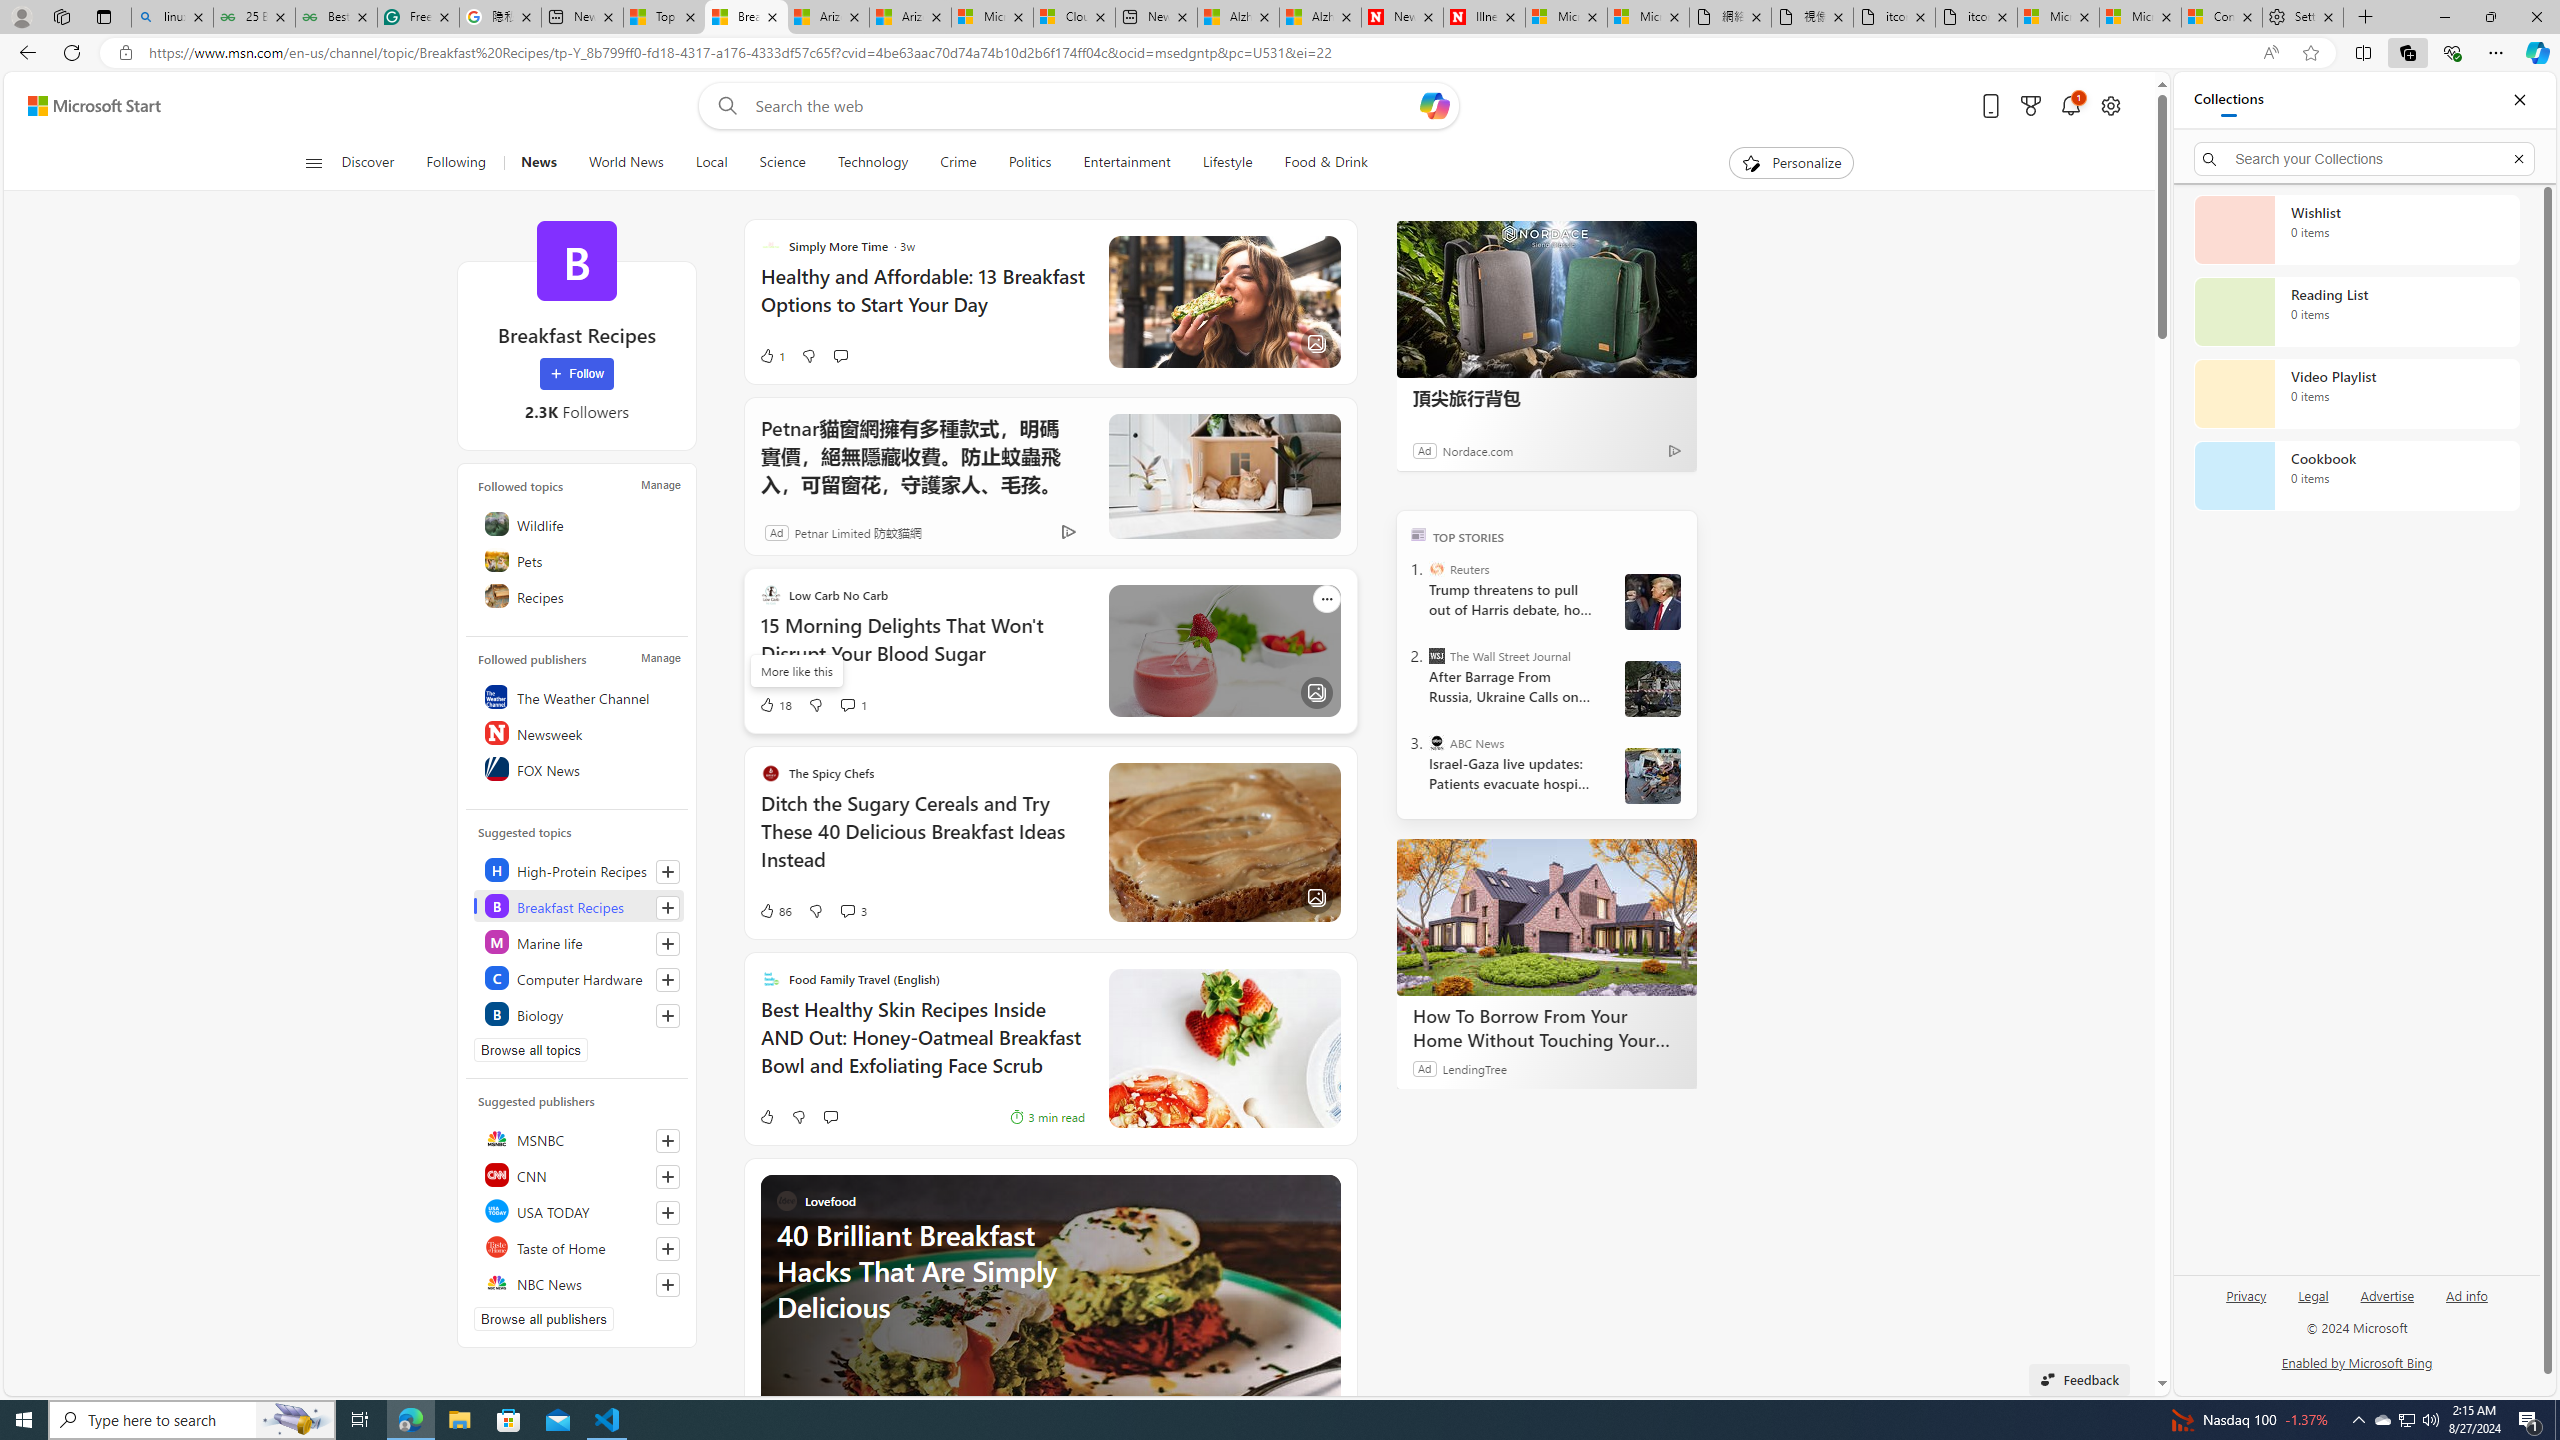 Image resolution: width=2560 pixels, height=1440 pixels. What do you see at coordinates (578, 1174) in the screenshot?
I see `CNN` at bounding box center [578, 1174].